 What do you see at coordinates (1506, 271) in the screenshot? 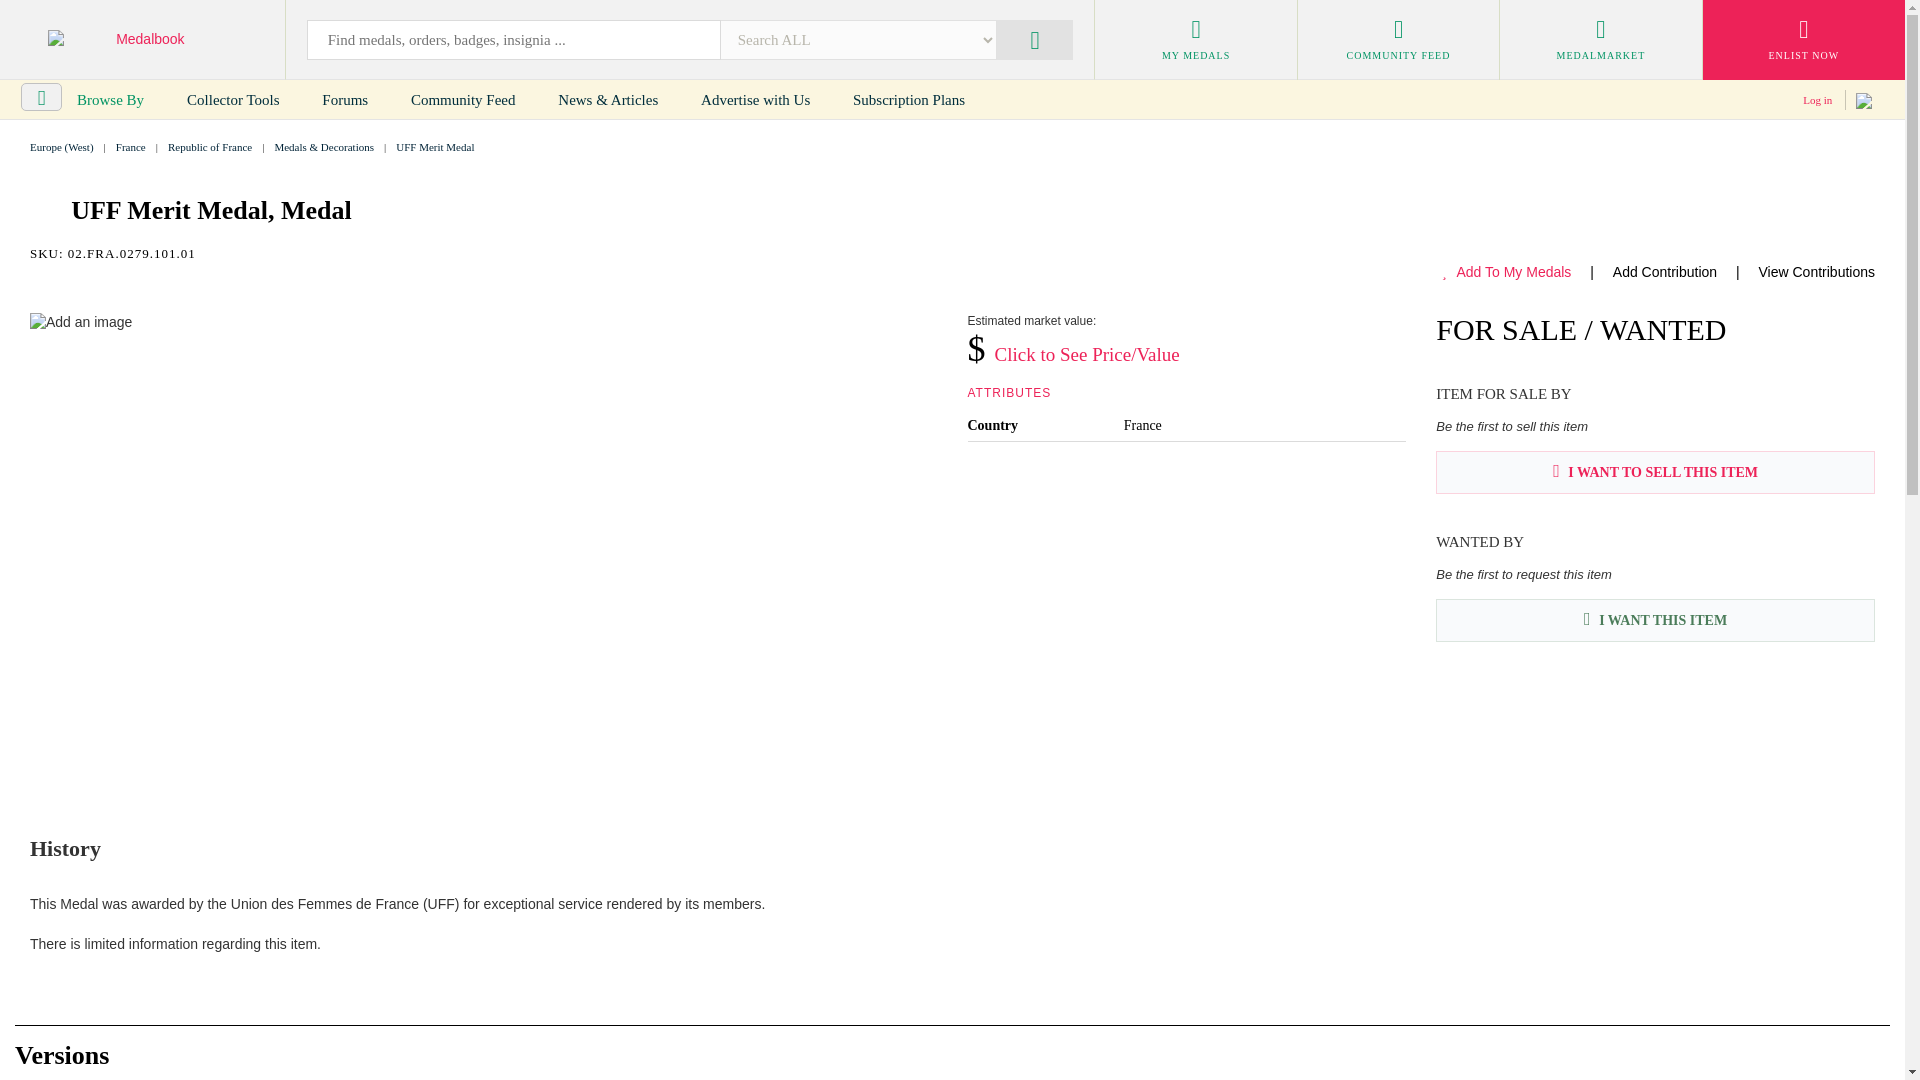
I see `Add To My Medals` at bounding box center [1506, 271].